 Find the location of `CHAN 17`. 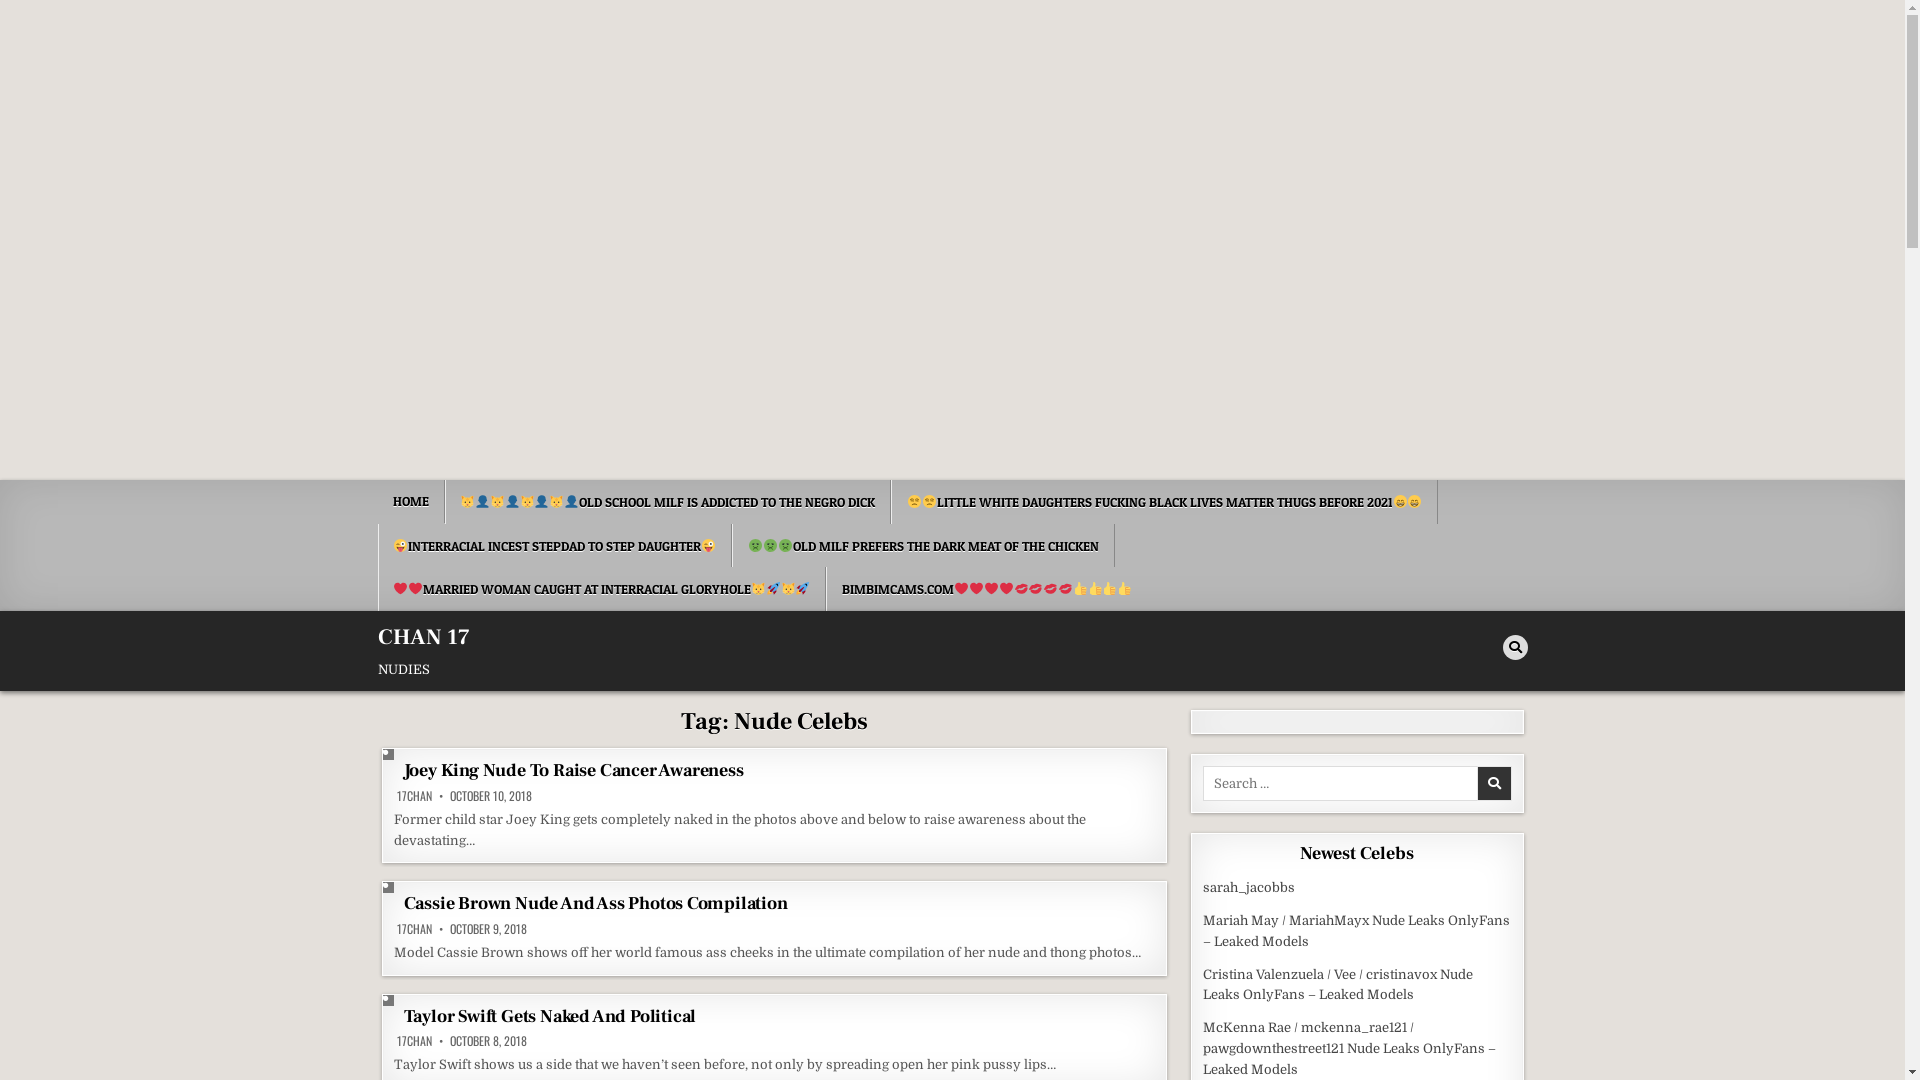

CHAN 17 is located at coordinates (424, 637).